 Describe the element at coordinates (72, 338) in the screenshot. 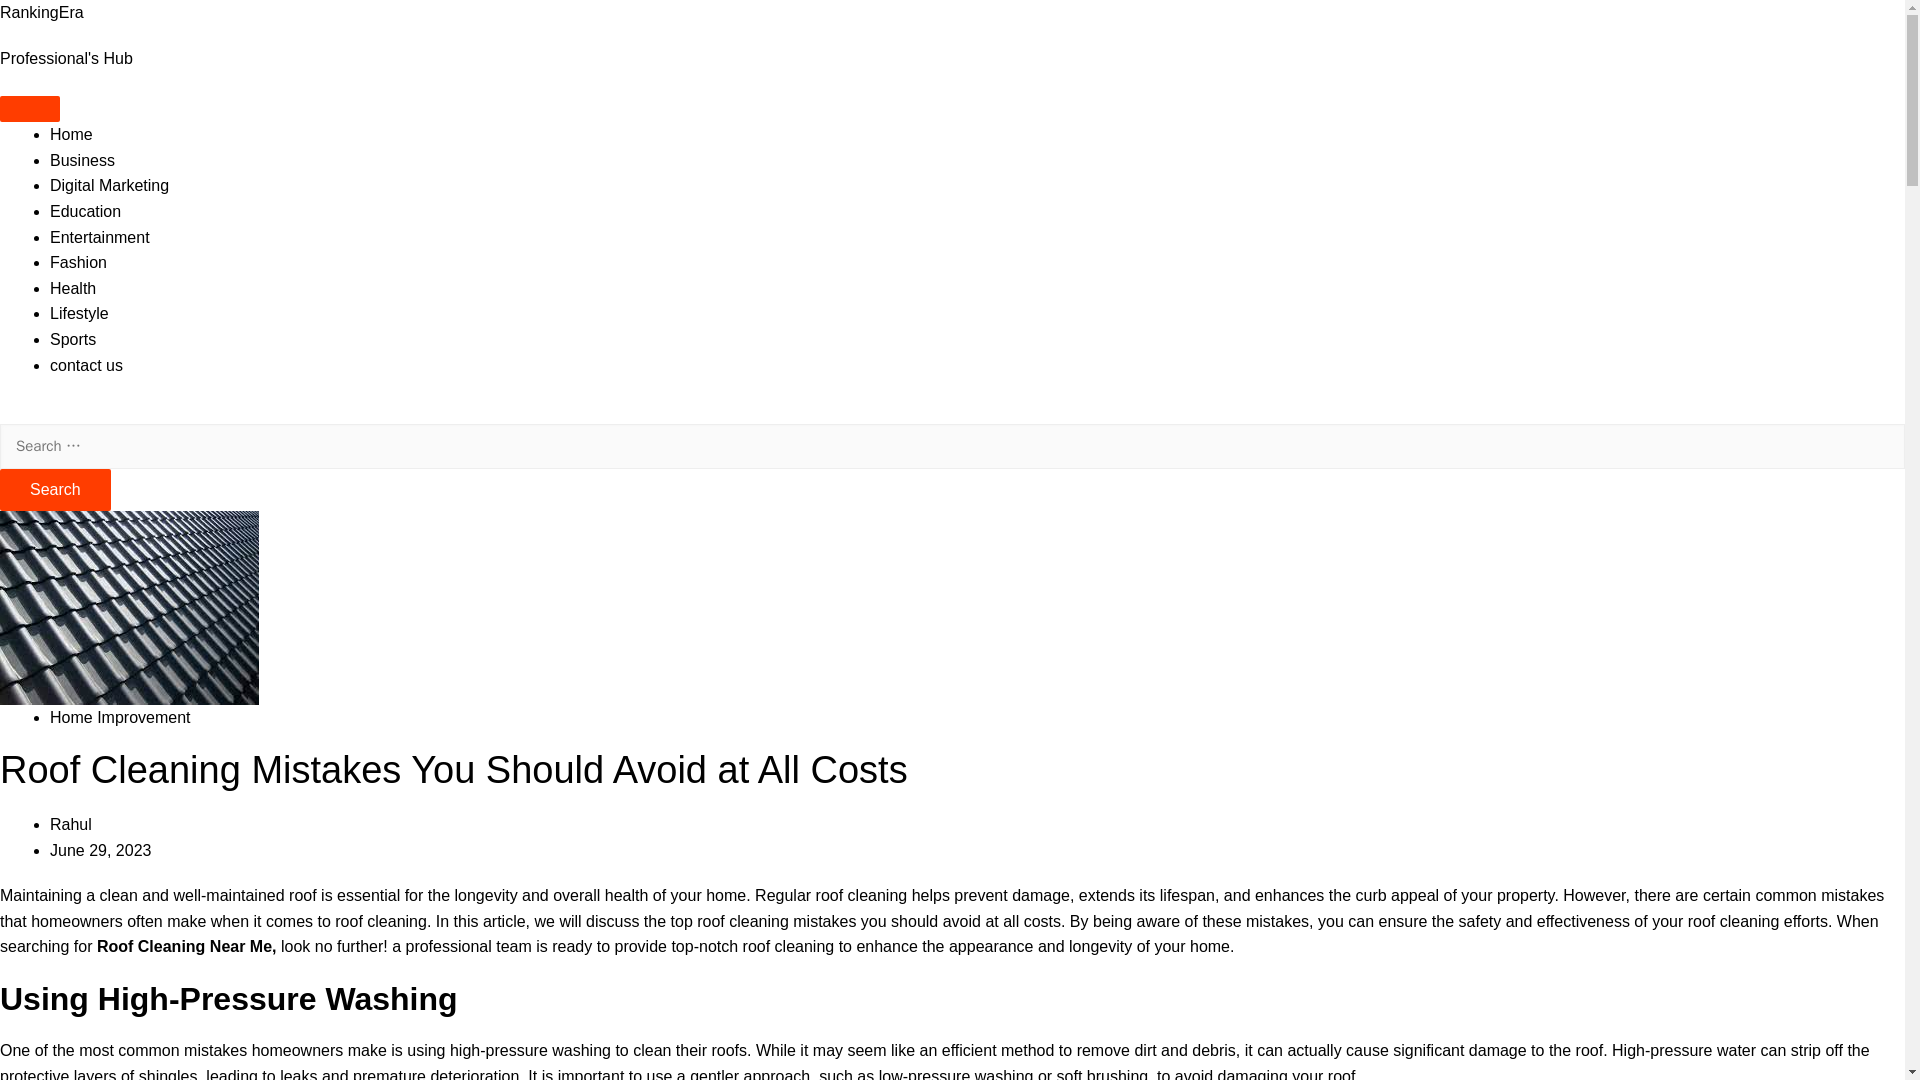

I see `Sports` at that location.